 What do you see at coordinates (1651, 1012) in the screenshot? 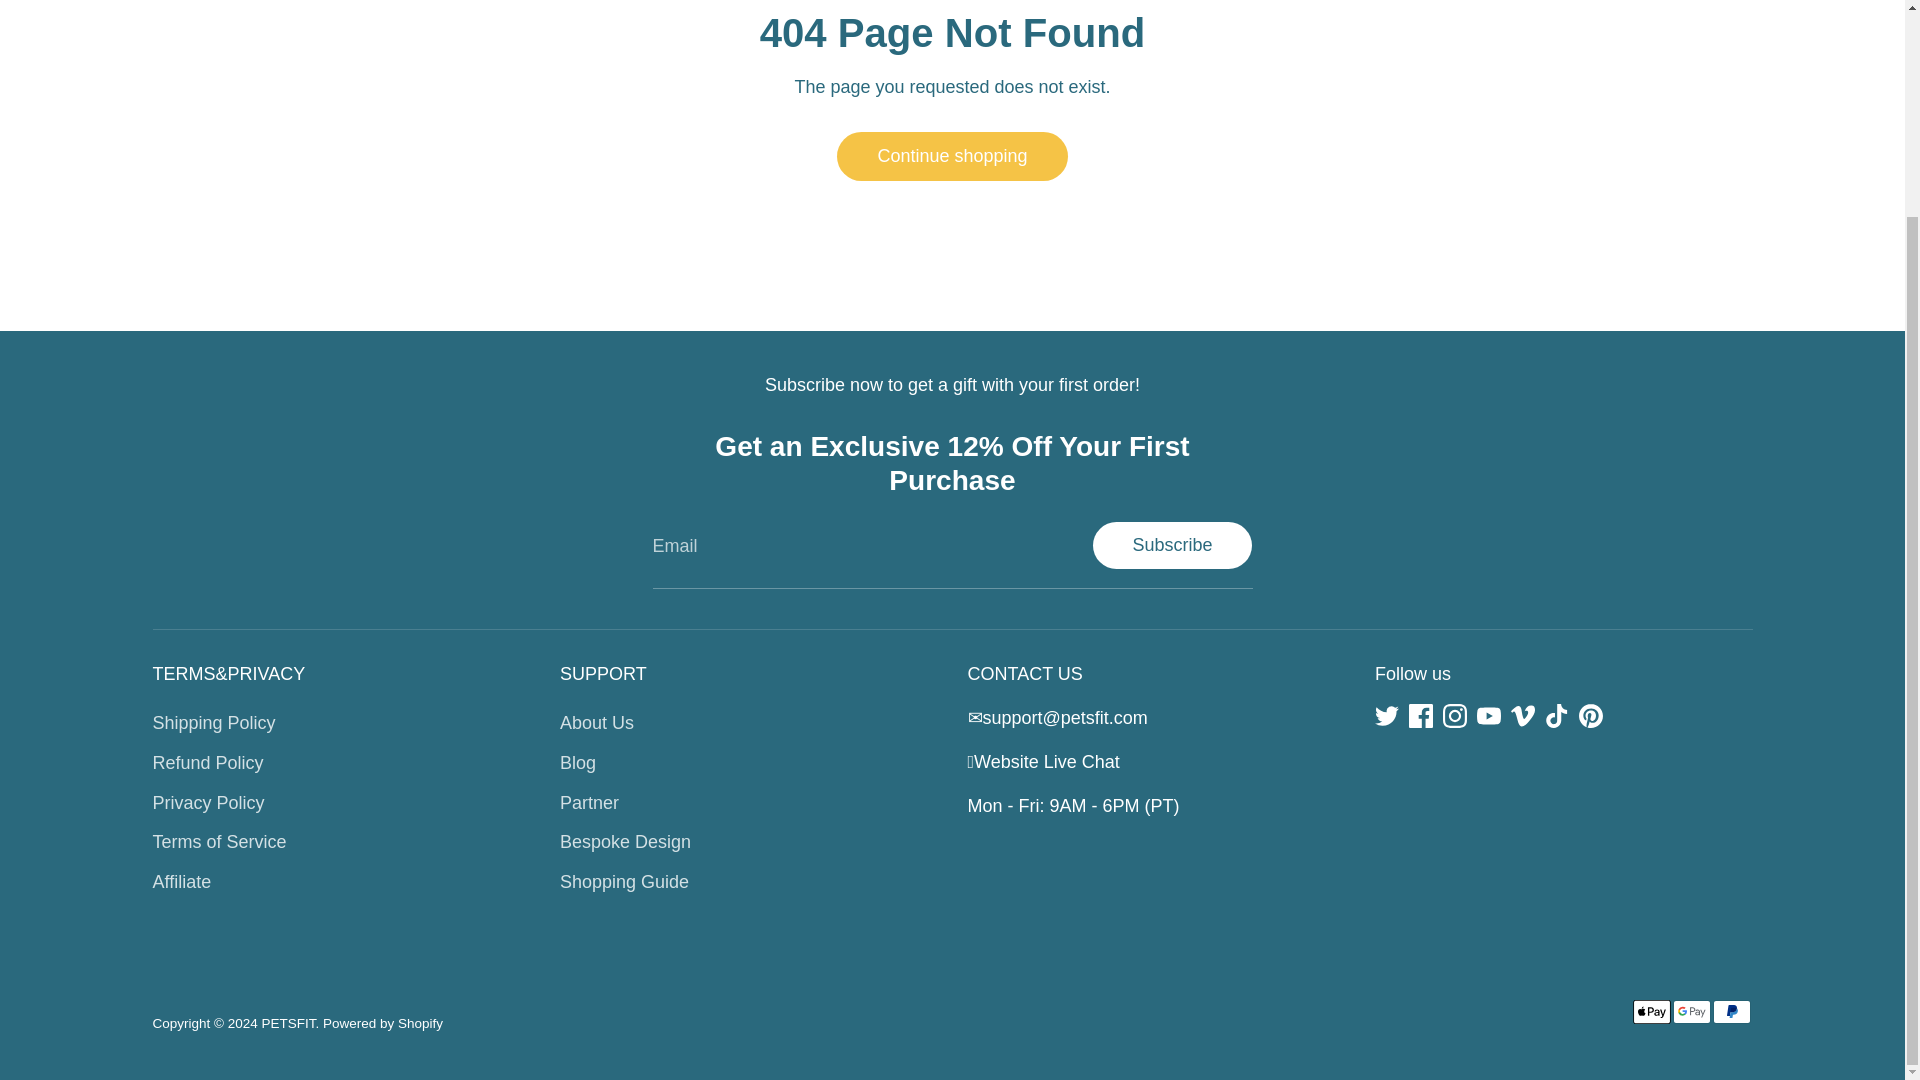
I see `Apple Pay` at bounding box center [1651, 1012].